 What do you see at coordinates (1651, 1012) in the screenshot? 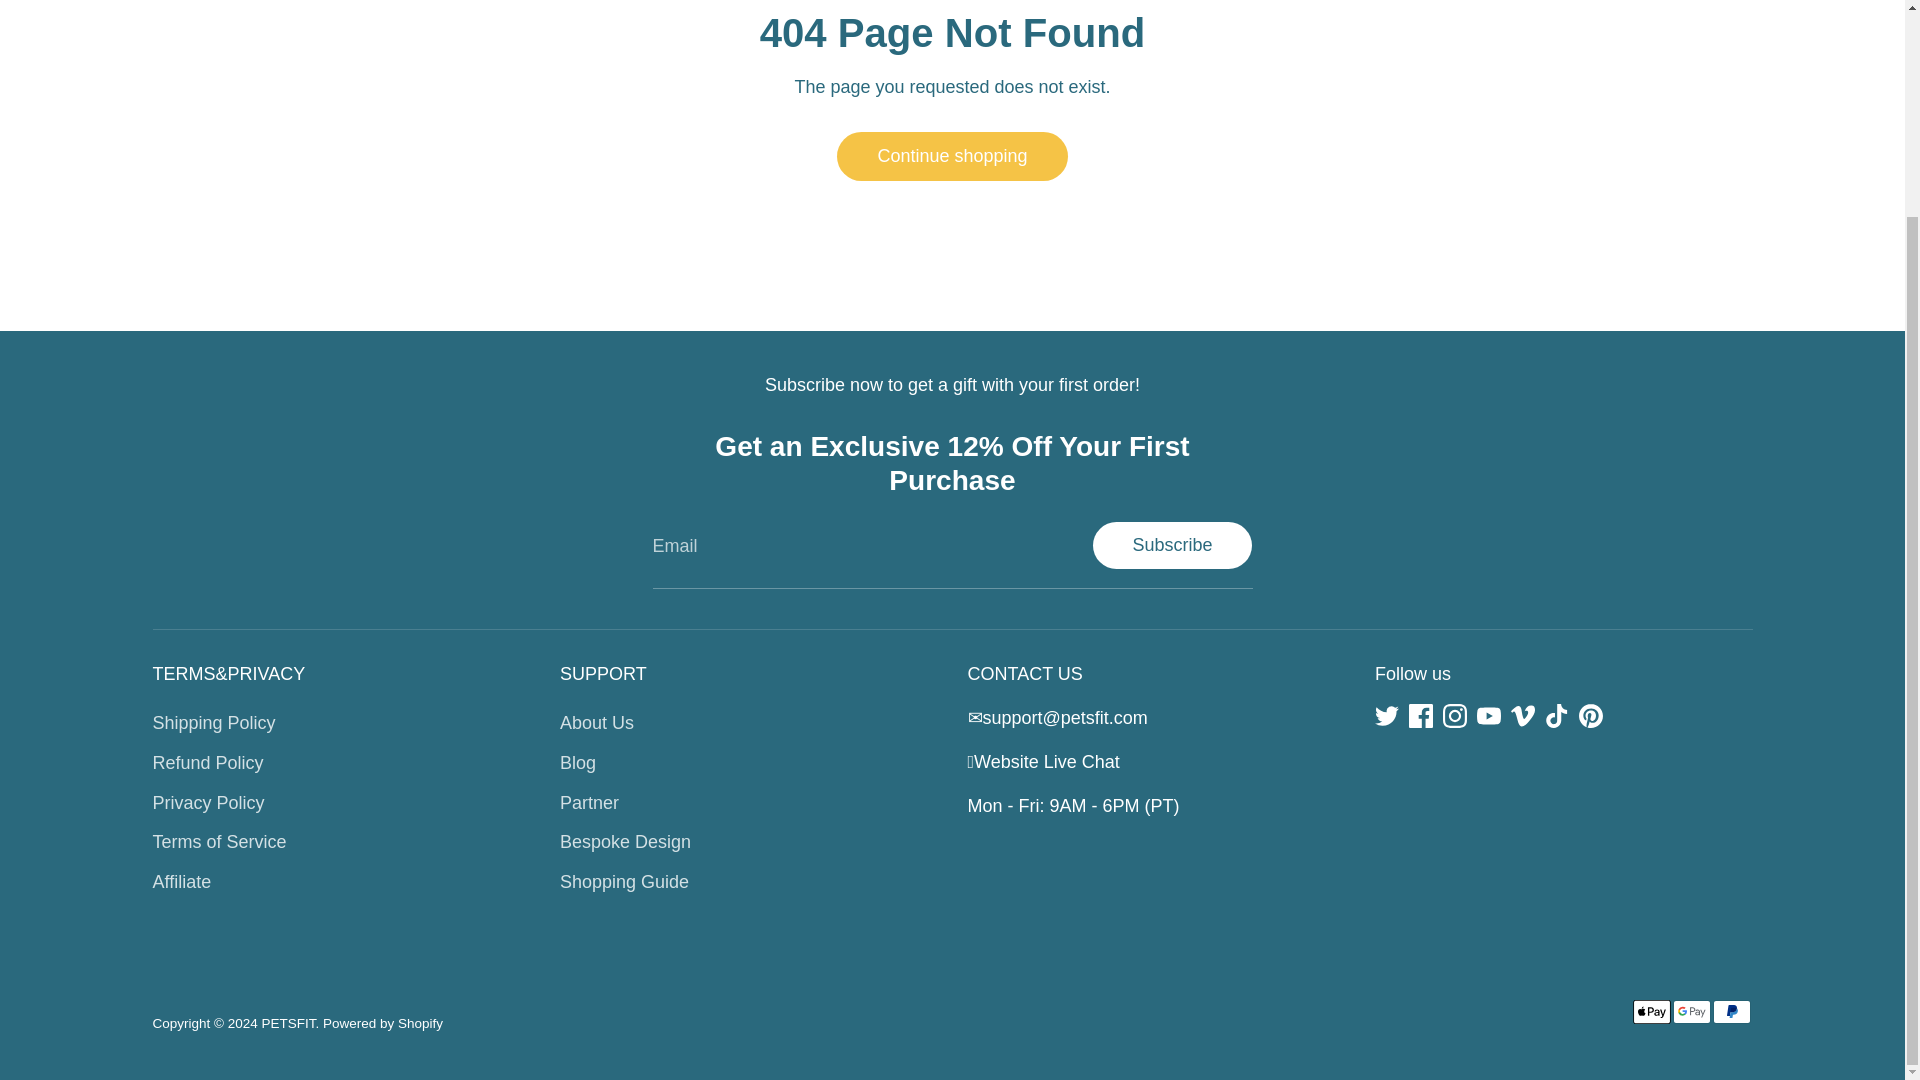
I see `Apple Pay` at bounding box center [1651, 1012].